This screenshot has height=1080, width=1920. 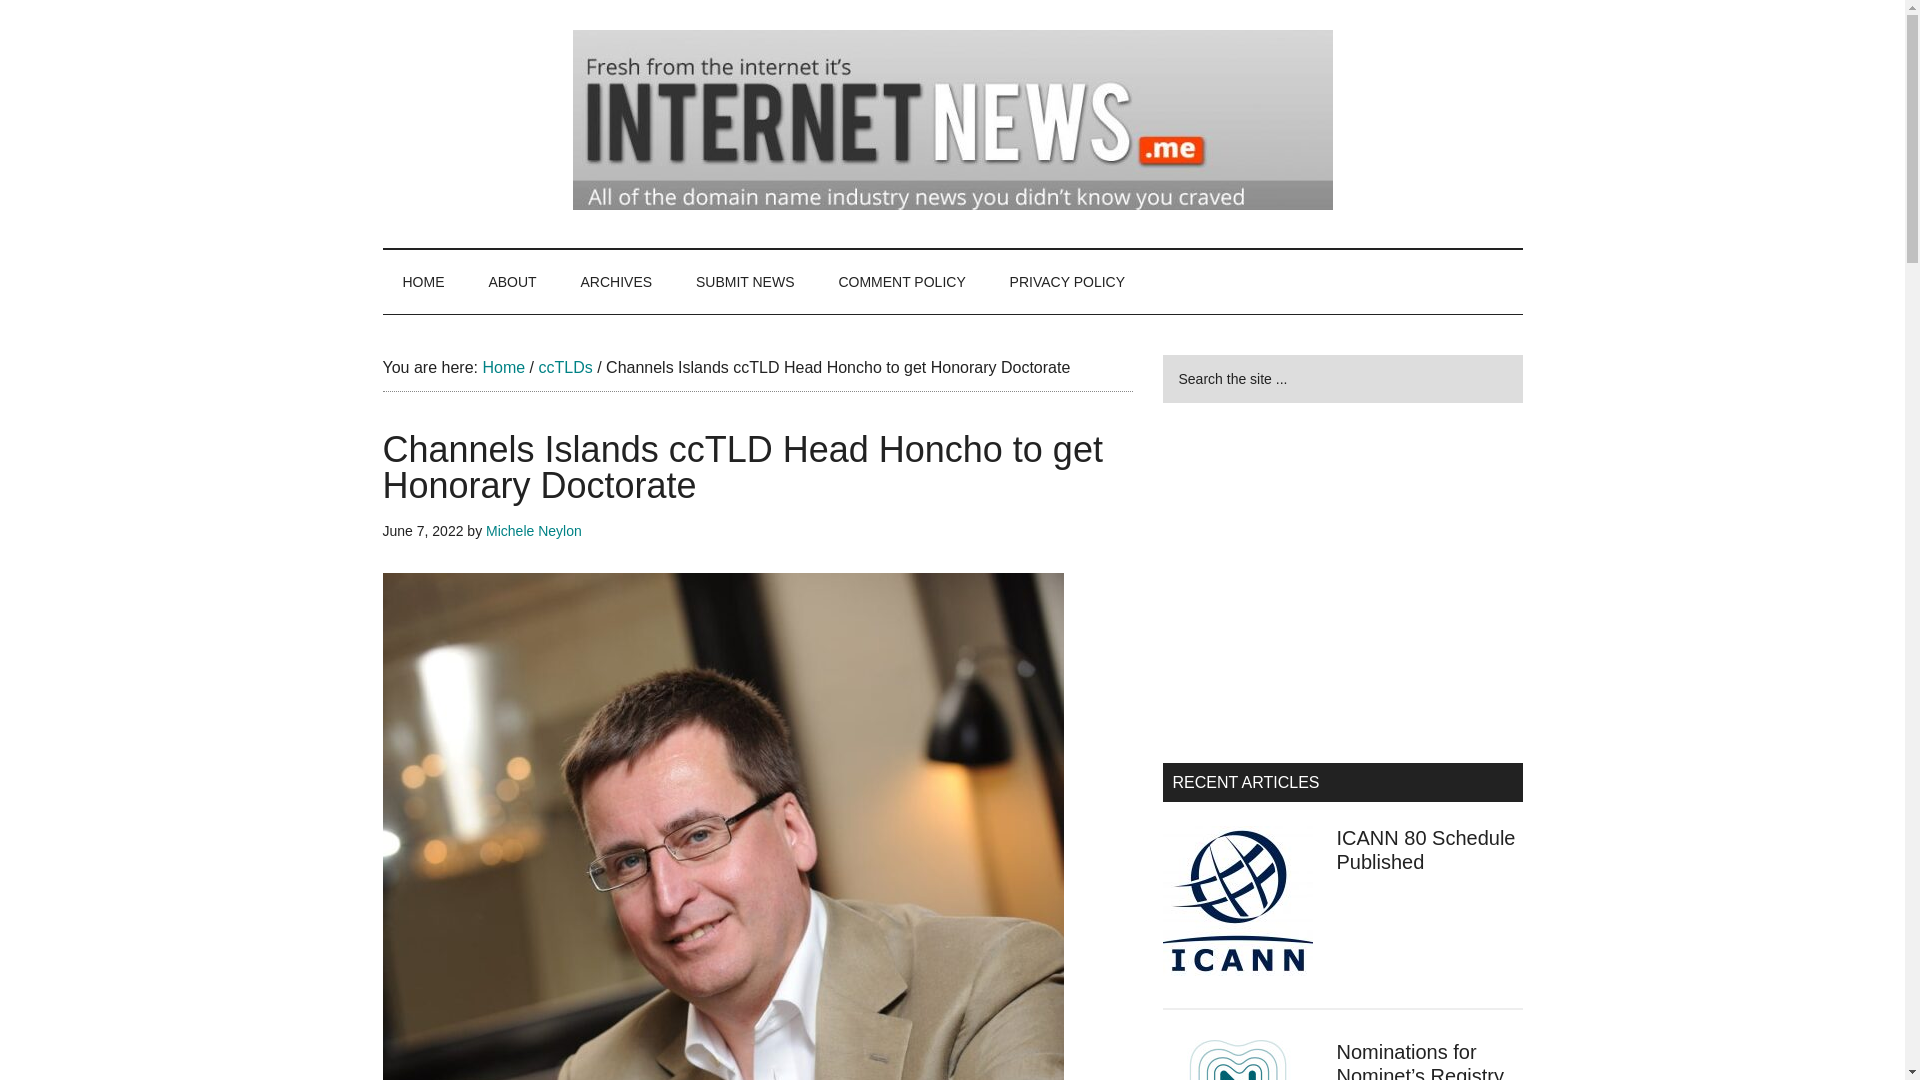 I want to click on ICANN 80 Schedule Published, so click(x=1425, y=850).